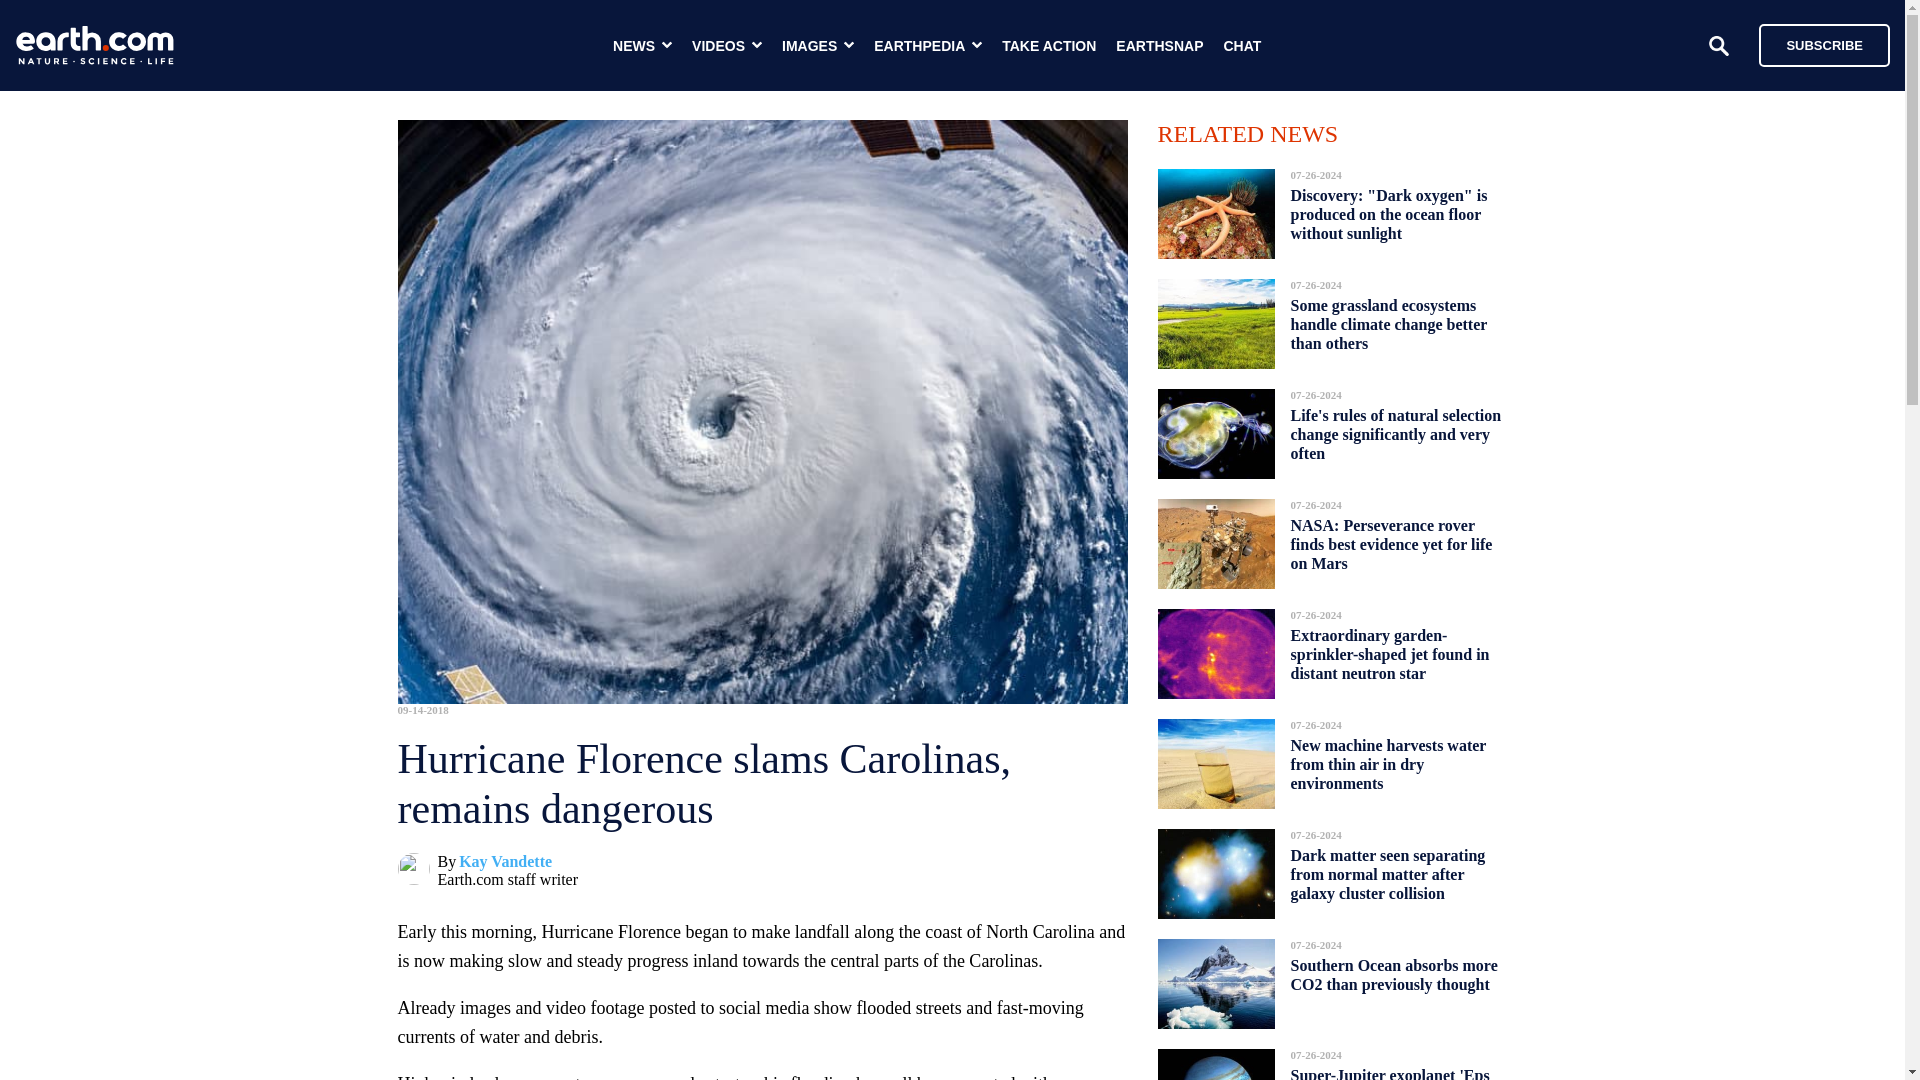  Describe the element at coordinates (1388, 764) in the screenshot. I see `New machine harvests water from thin air in dry environments` at that location.